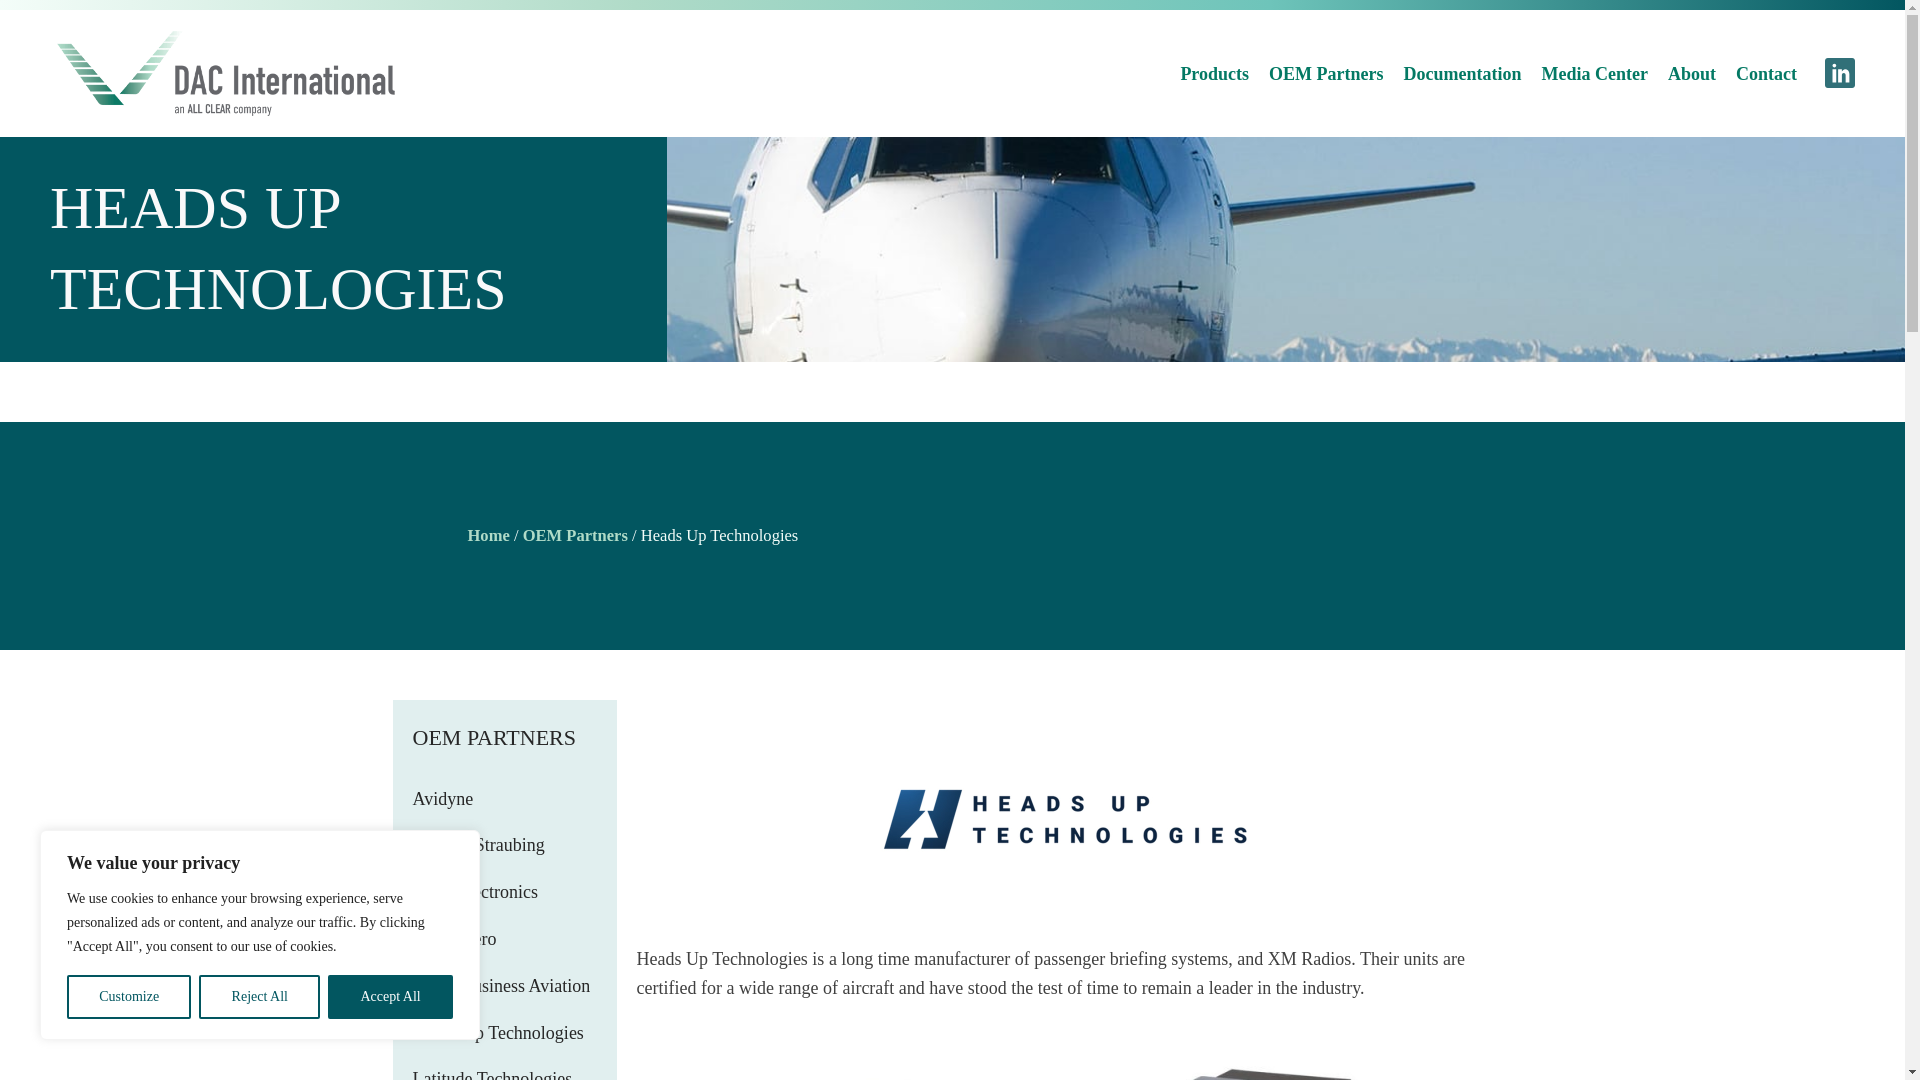 This screenshot has height=1080, width=1920. What do you see at coordinates (128, 997) in the screenshot?
I see `Customize` at bounding box center [128, 997].